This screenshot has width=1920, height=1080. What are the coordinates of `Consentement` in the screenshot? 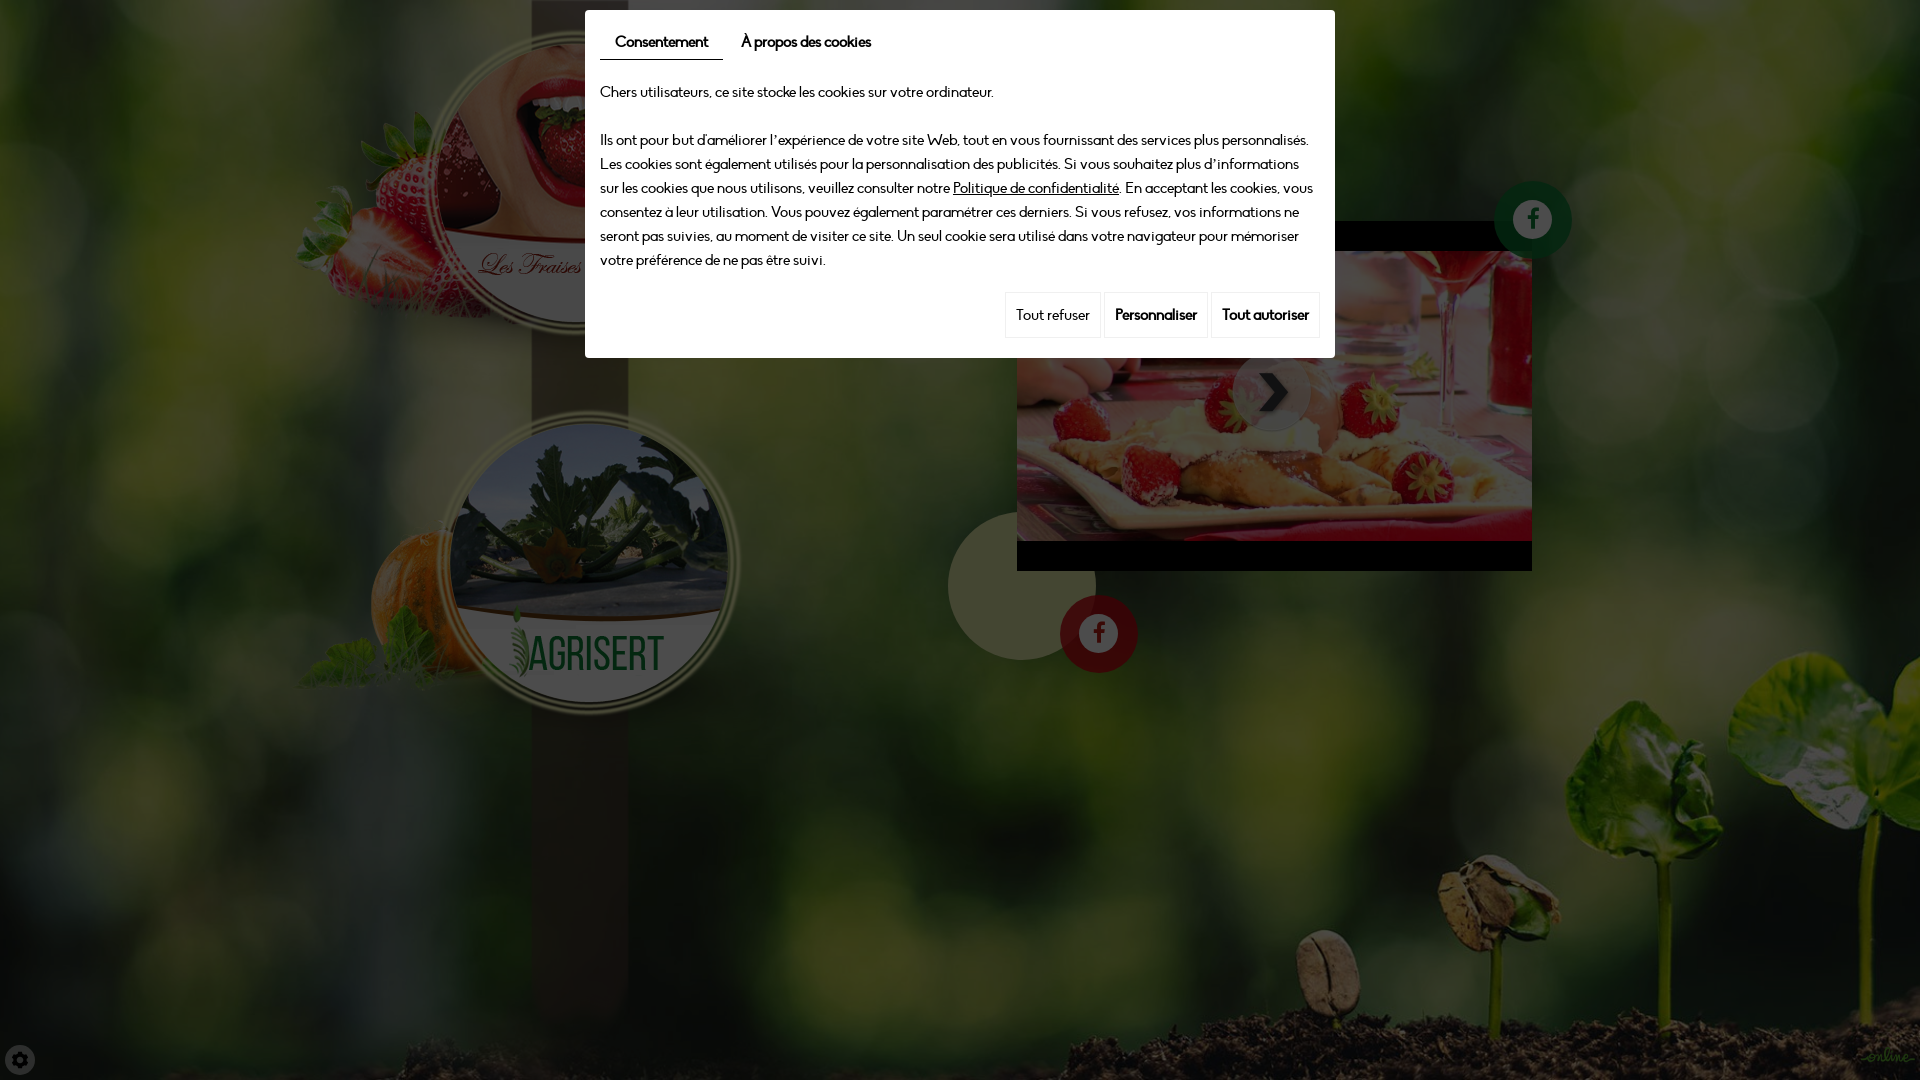 It's located at (662, 42).